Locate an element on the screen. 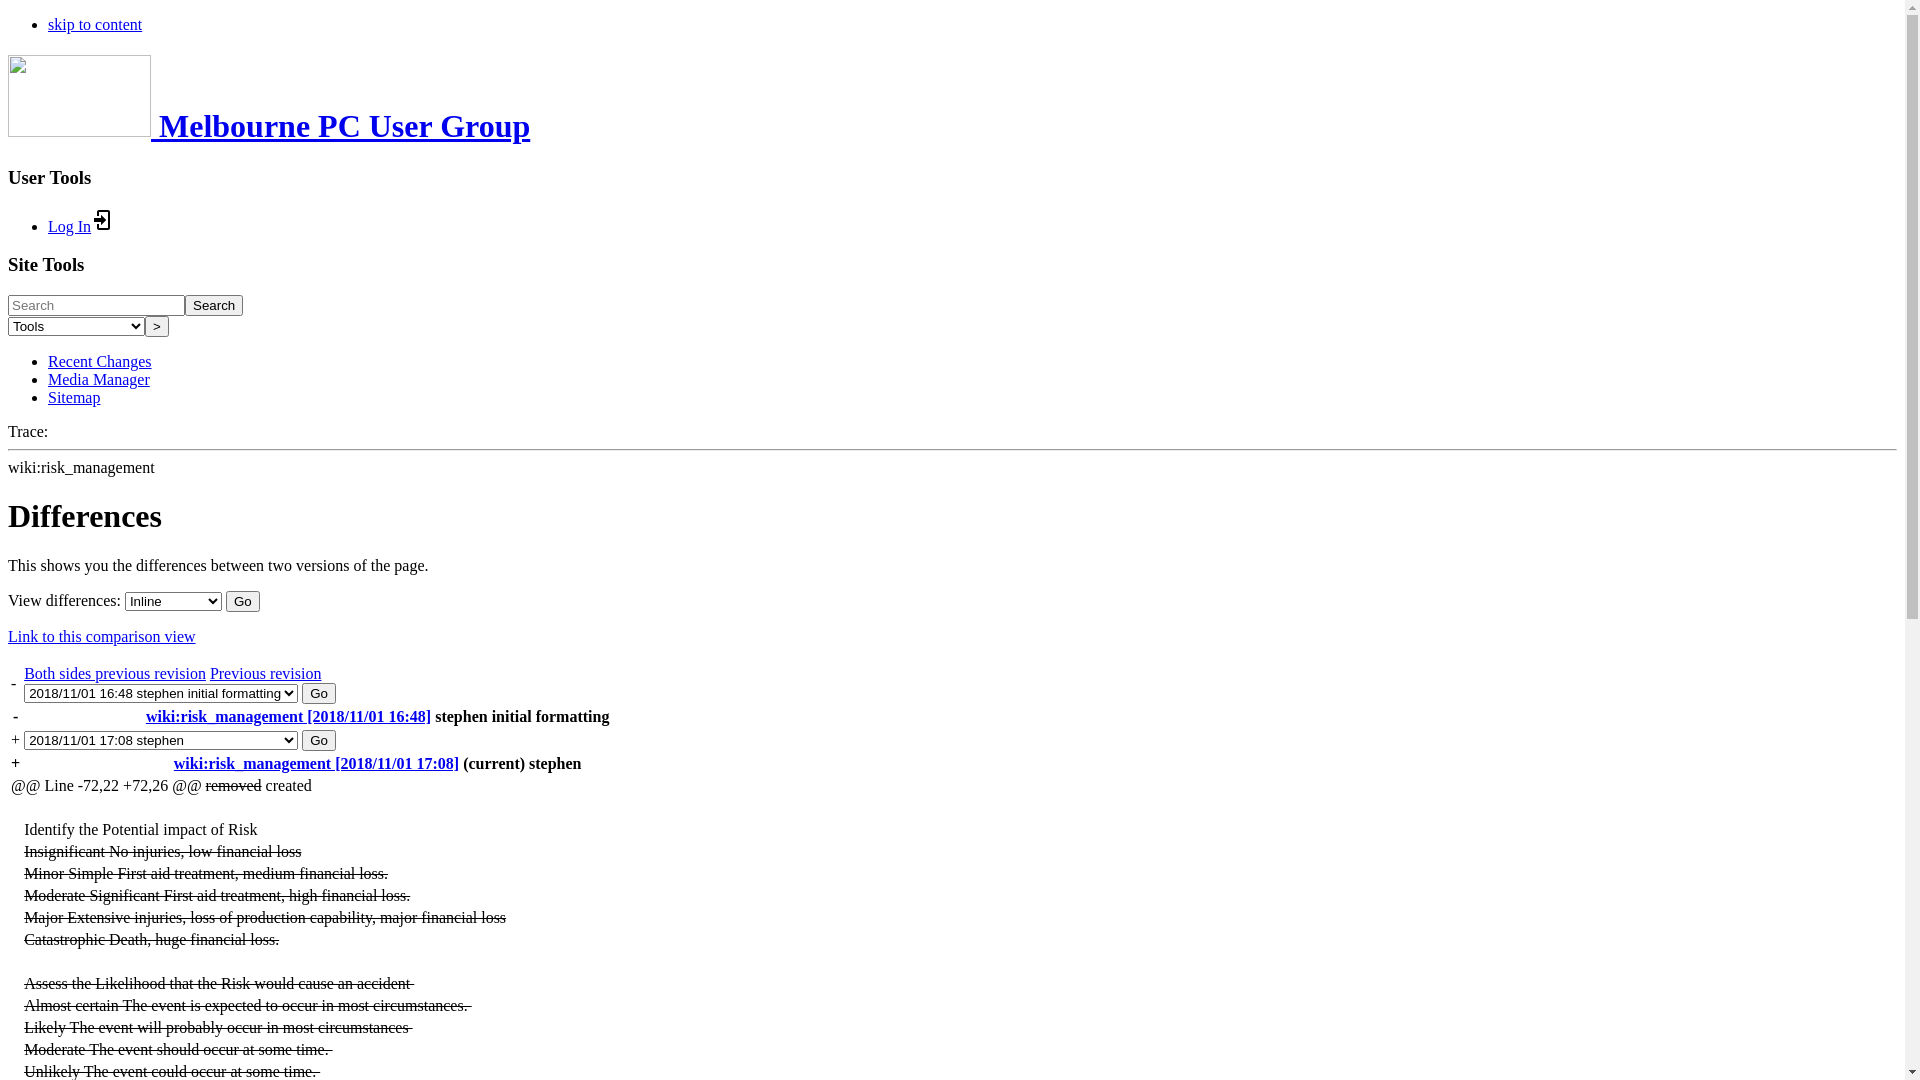 The height and width of the screenshot is (1080, 1920). Go is located at coordinates (319, 740).